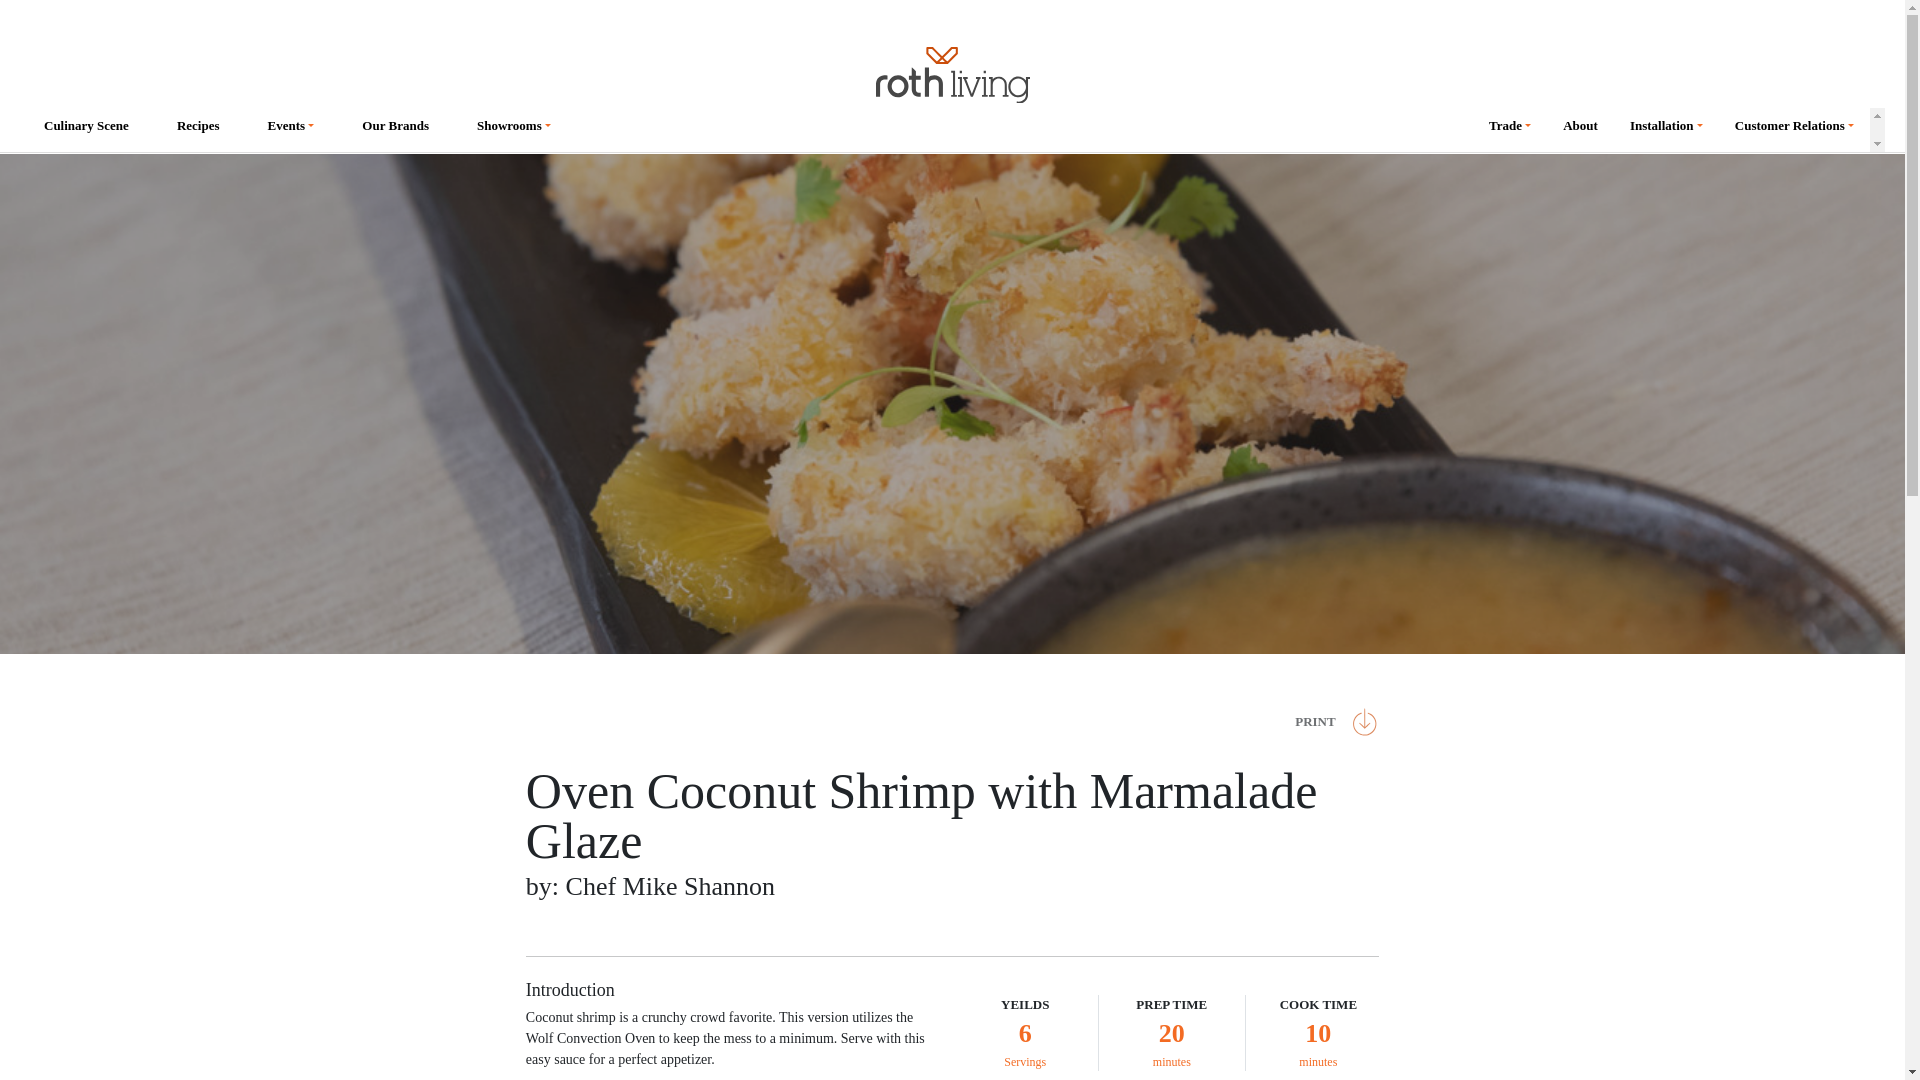 The width and height of the screenshot is (1920, 1080). I want to click on Installation, so click(1666, 130).